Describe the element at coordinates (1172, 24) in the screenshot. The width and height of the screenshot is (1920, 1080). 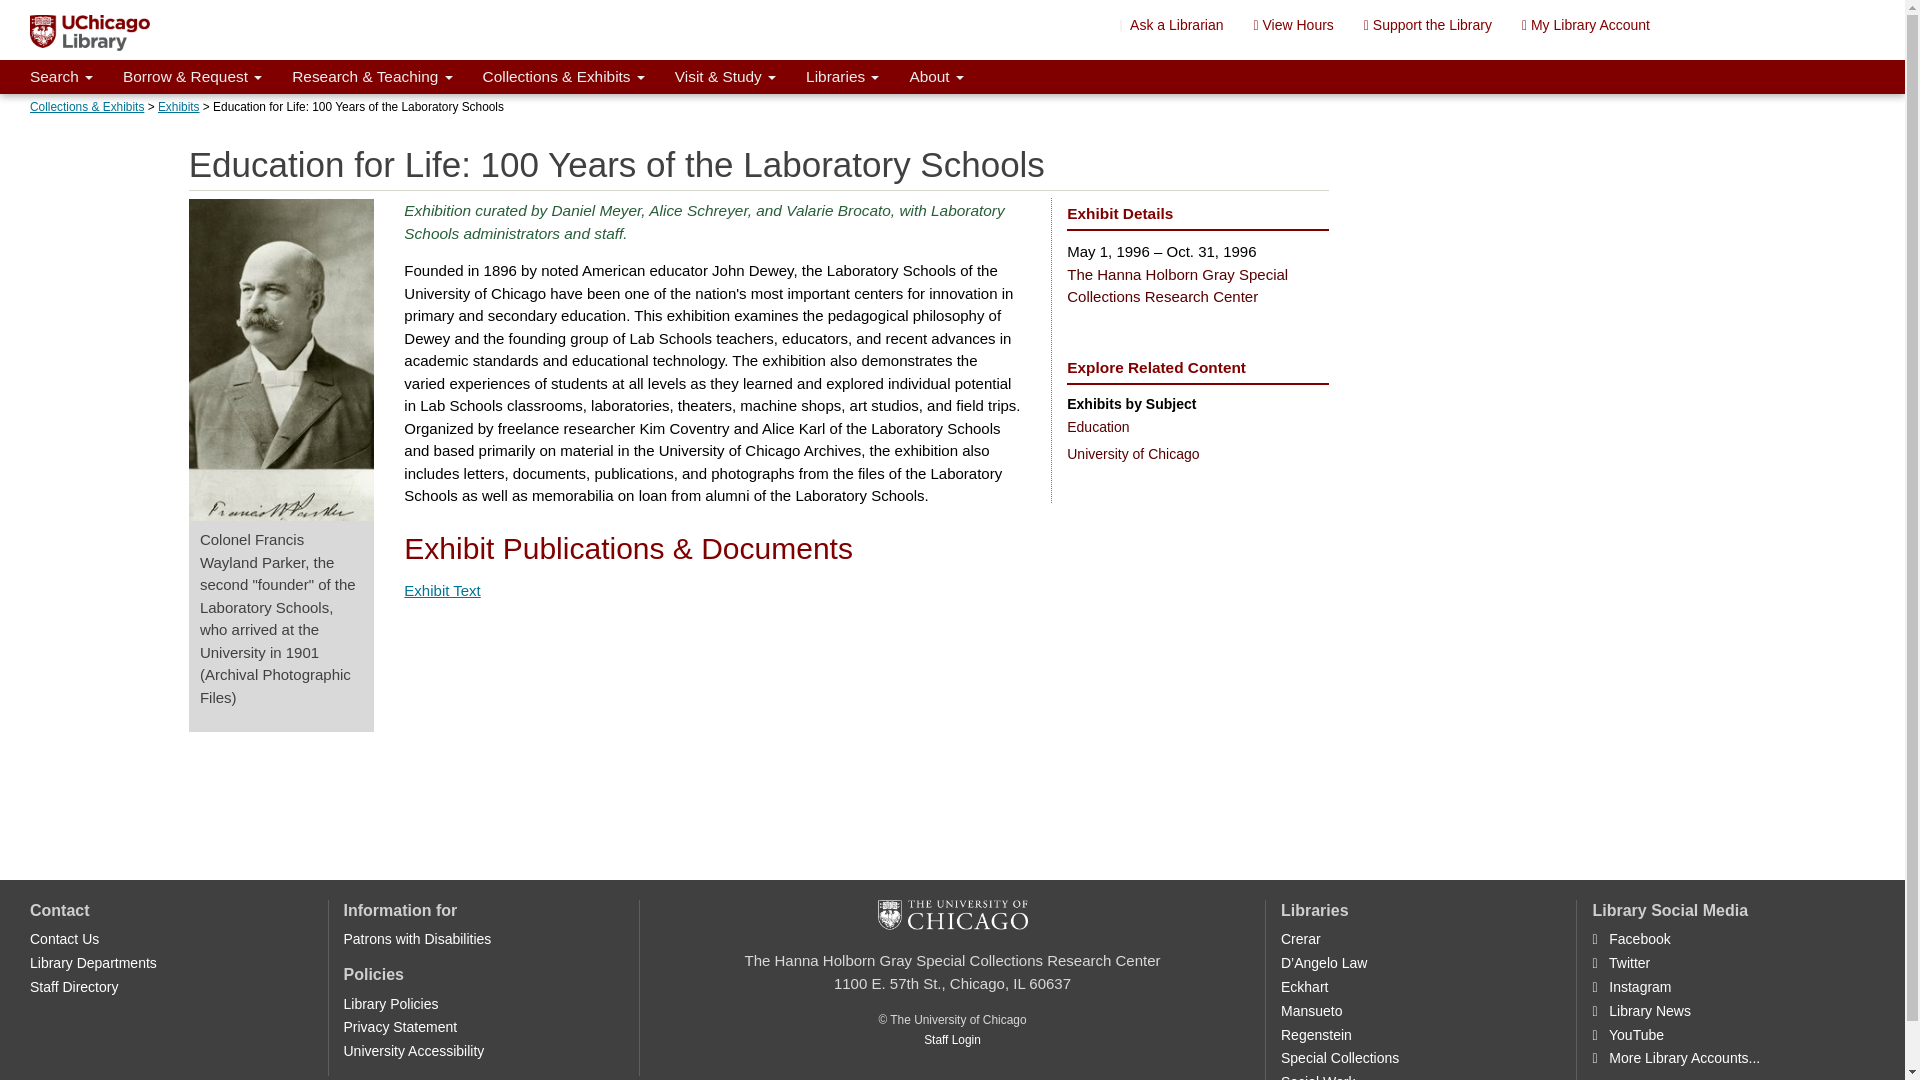
I see `Ask a Librarian` at that location.